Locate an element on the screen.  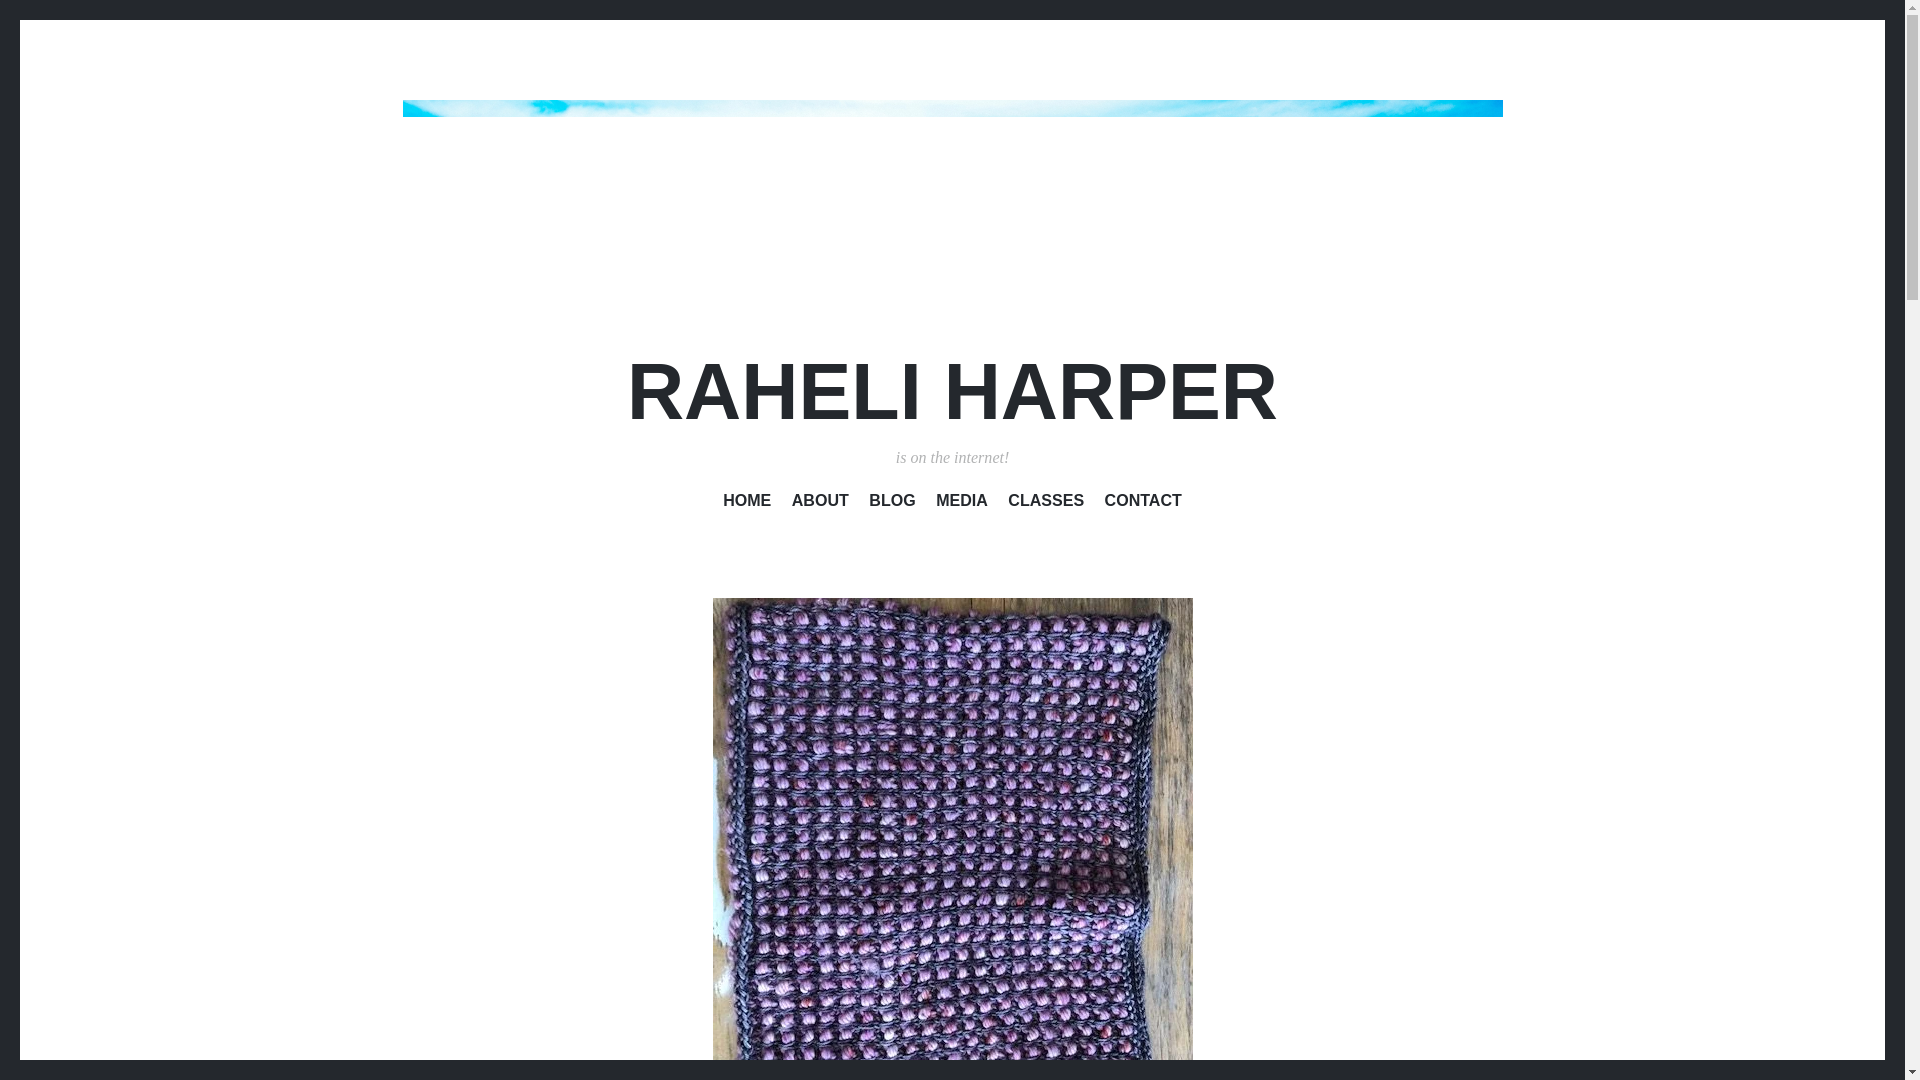
CLASSES is located at coordinates (1046, 504).